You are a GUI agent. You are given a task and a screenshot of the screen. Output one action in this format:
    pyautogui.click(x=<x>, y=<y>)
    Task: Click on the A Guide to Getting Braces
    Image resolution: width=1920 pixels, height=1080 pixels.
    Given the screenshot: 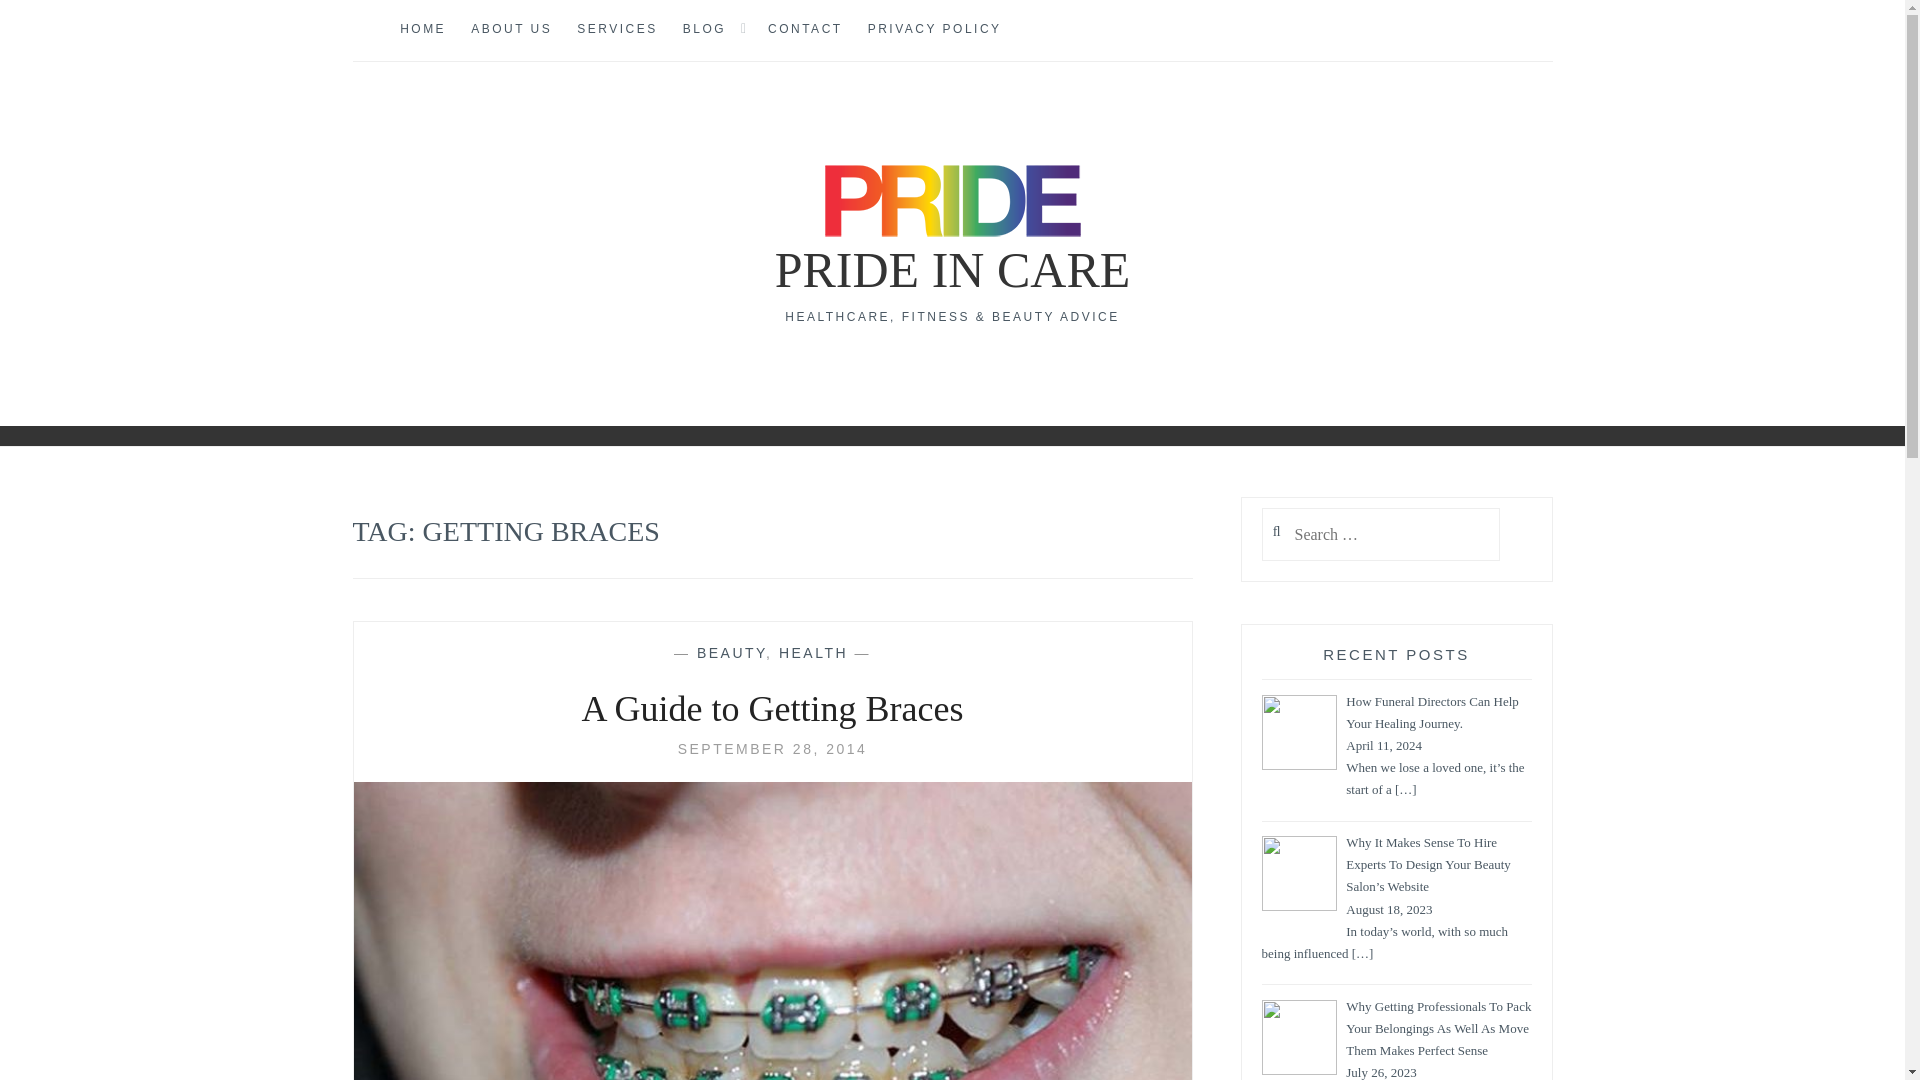 What is the action you would take?
    pyautogui.click(x=772, y=748)
    